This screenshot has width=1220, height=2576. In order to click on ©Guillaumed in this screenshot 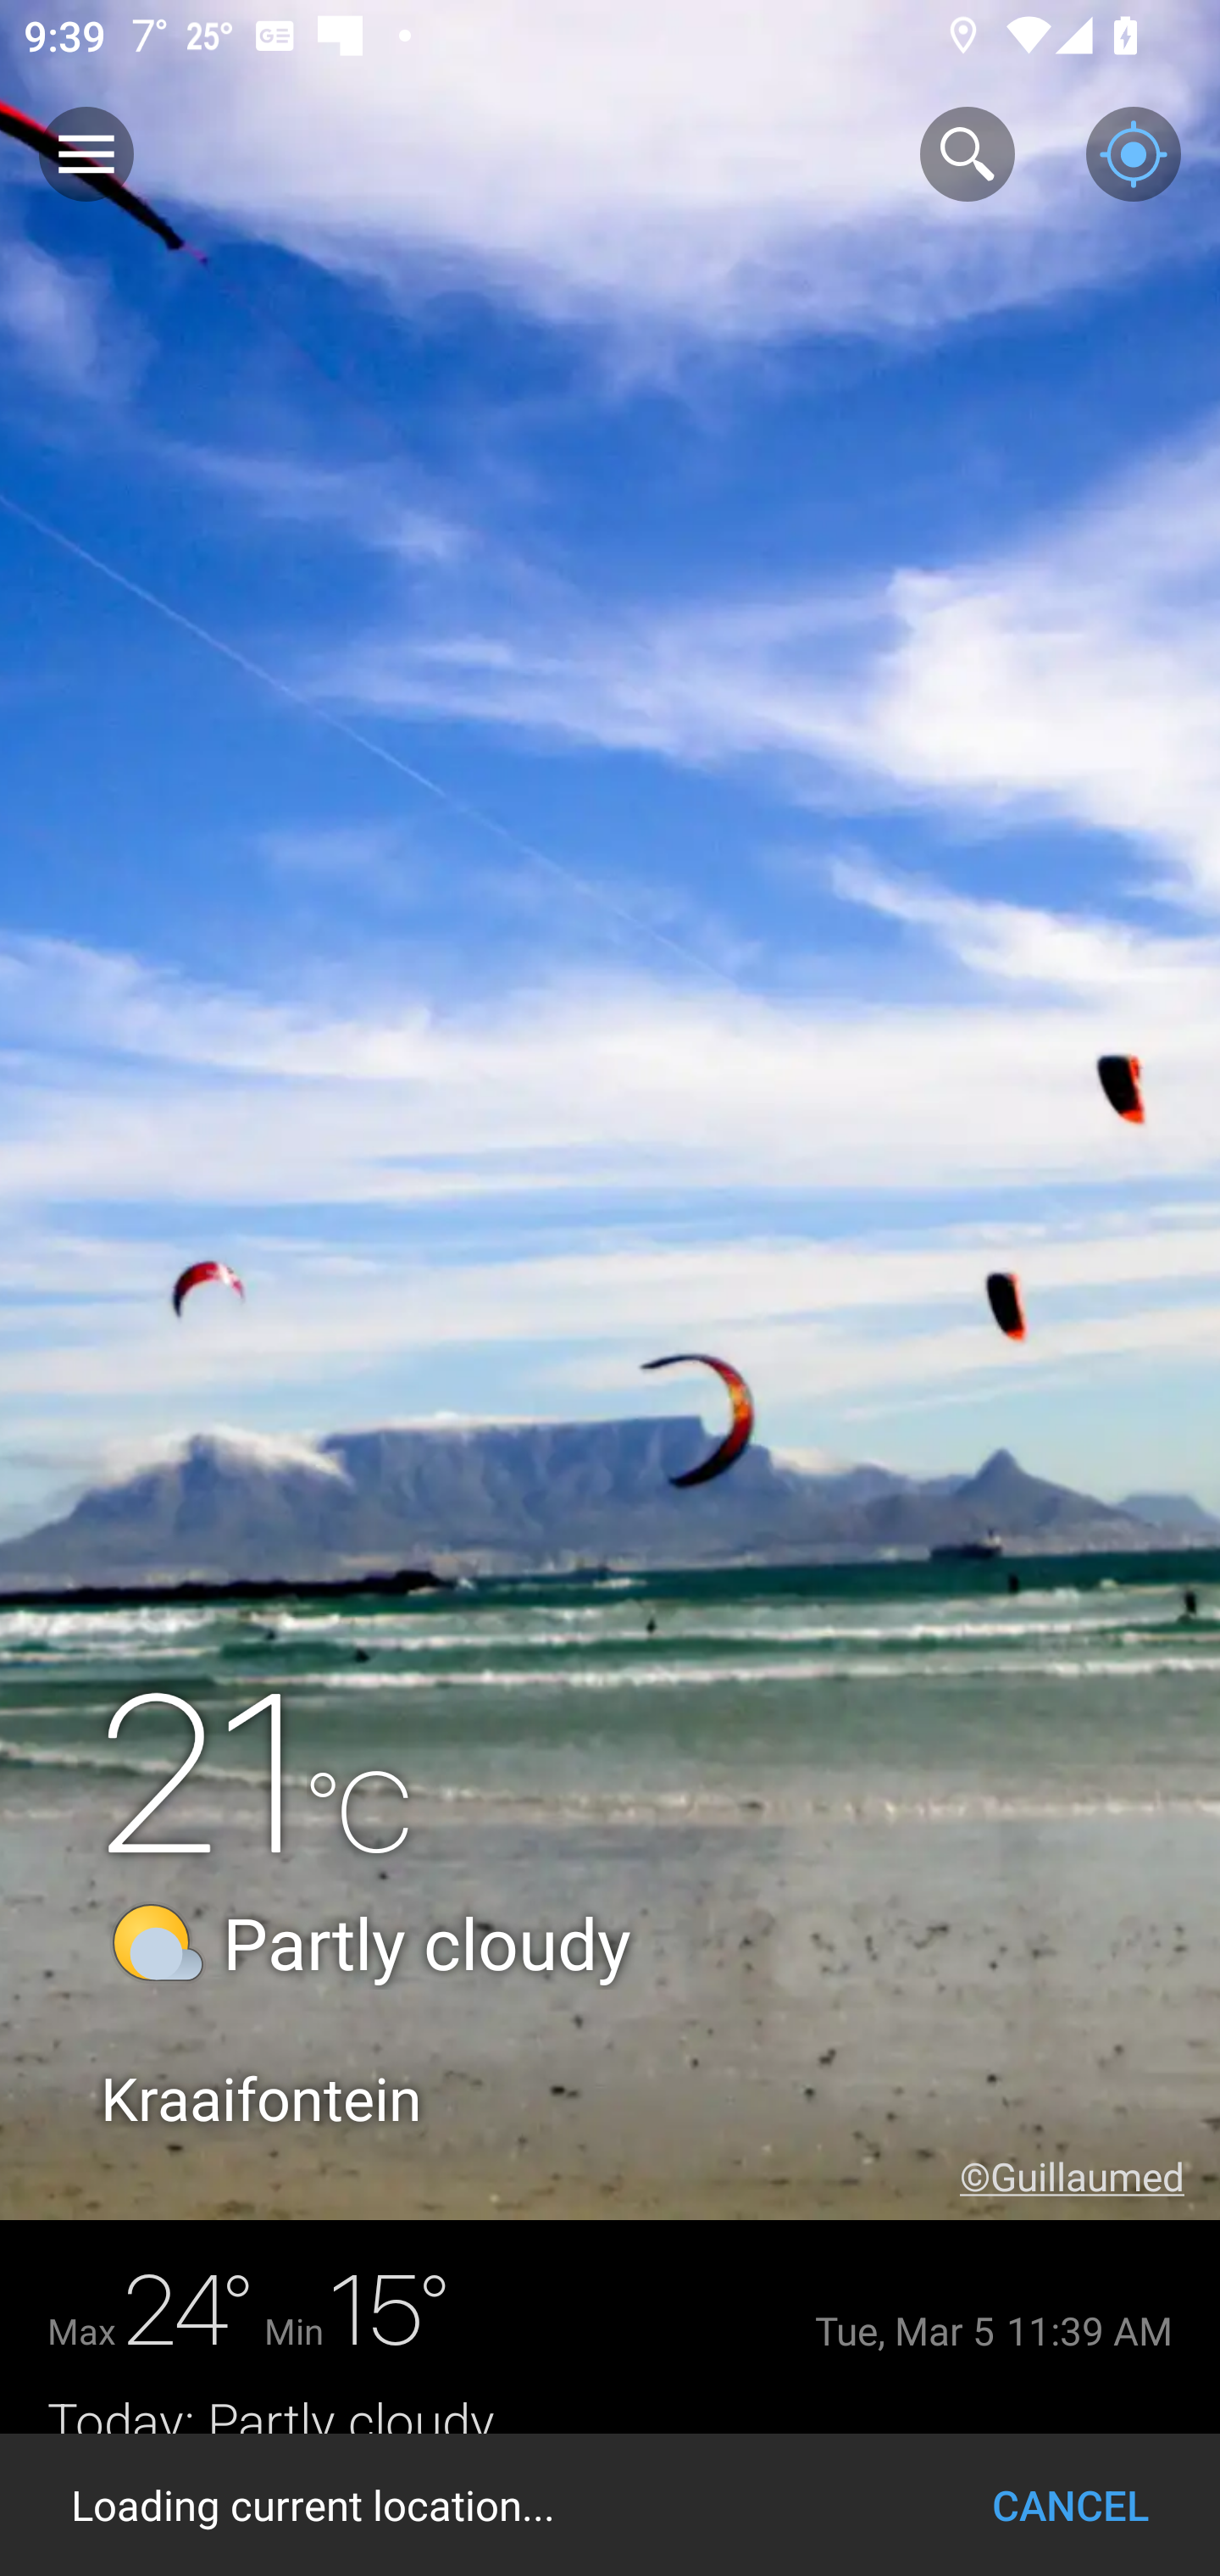, I will do `click(1090, 2176)`.